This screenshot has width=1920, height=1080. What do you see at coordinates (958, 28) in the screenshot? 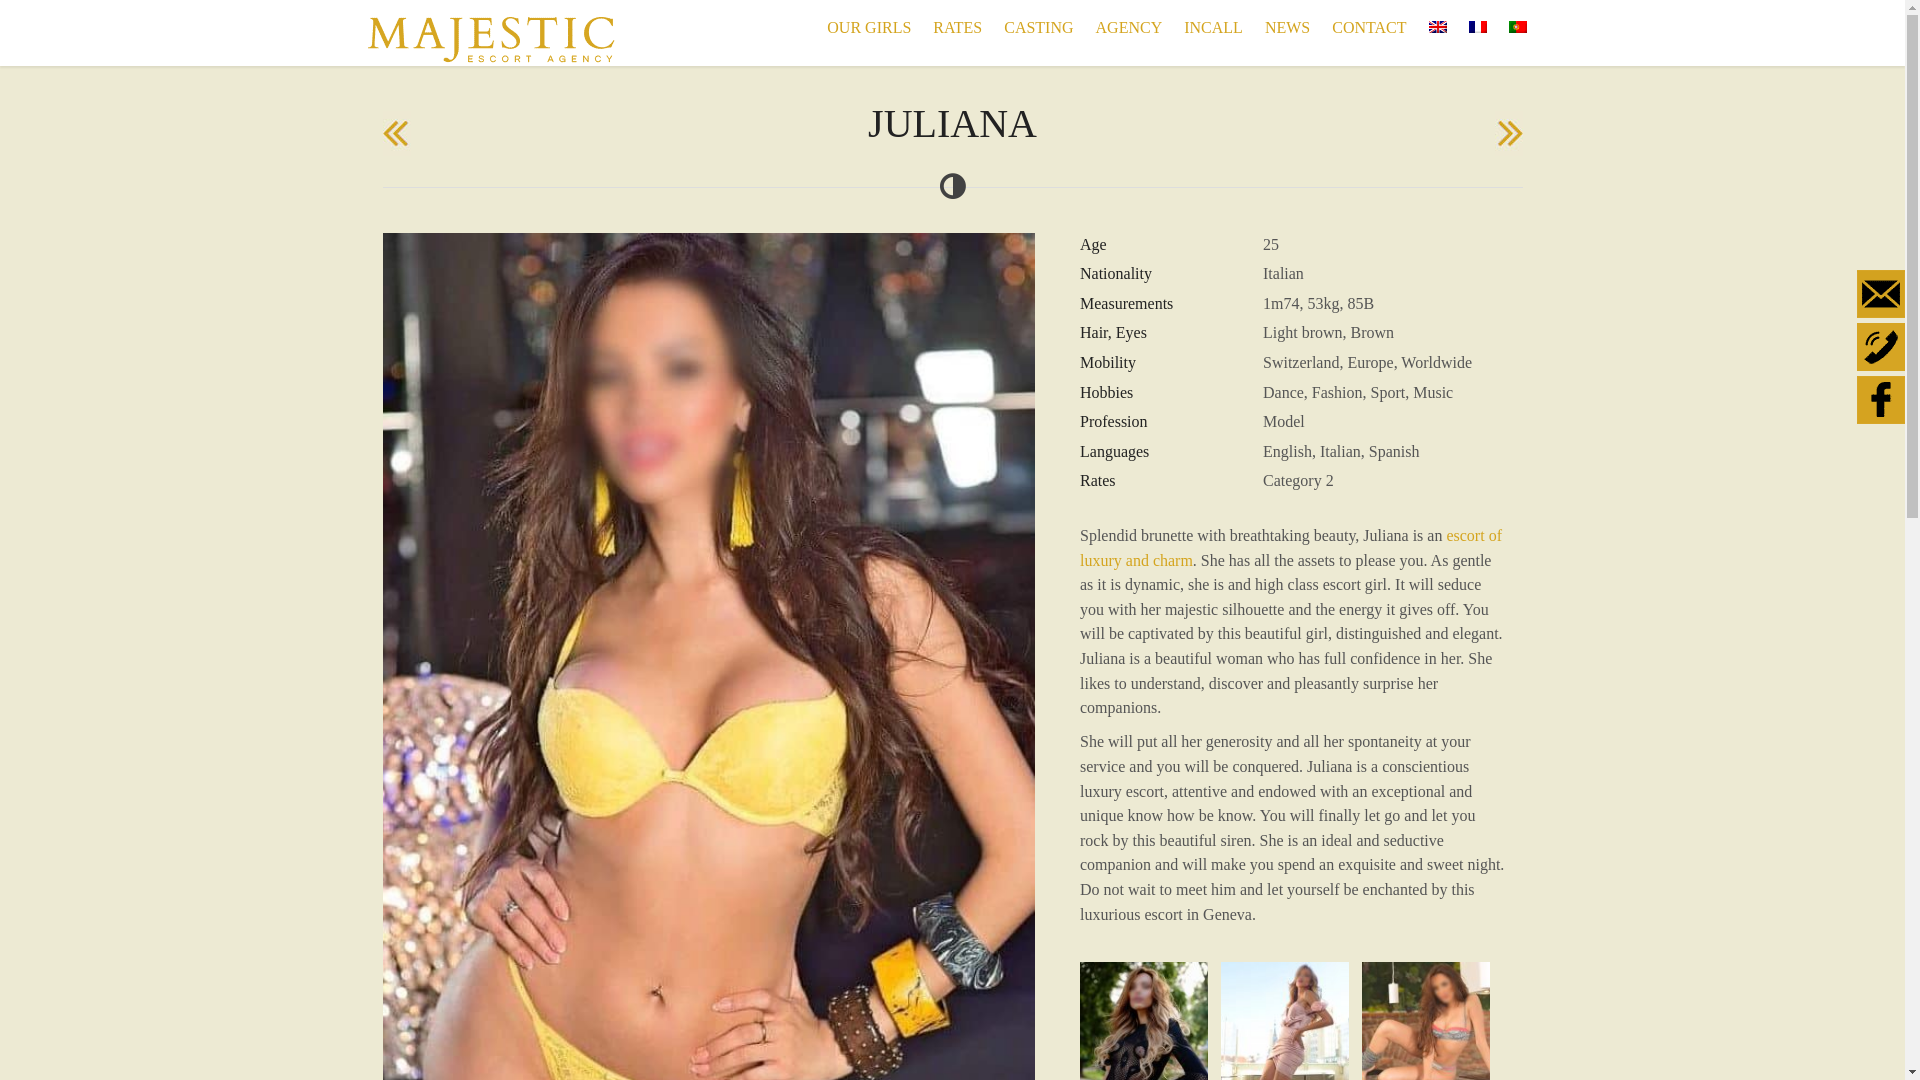
I see `RATES` at bounding box center [958, 28].